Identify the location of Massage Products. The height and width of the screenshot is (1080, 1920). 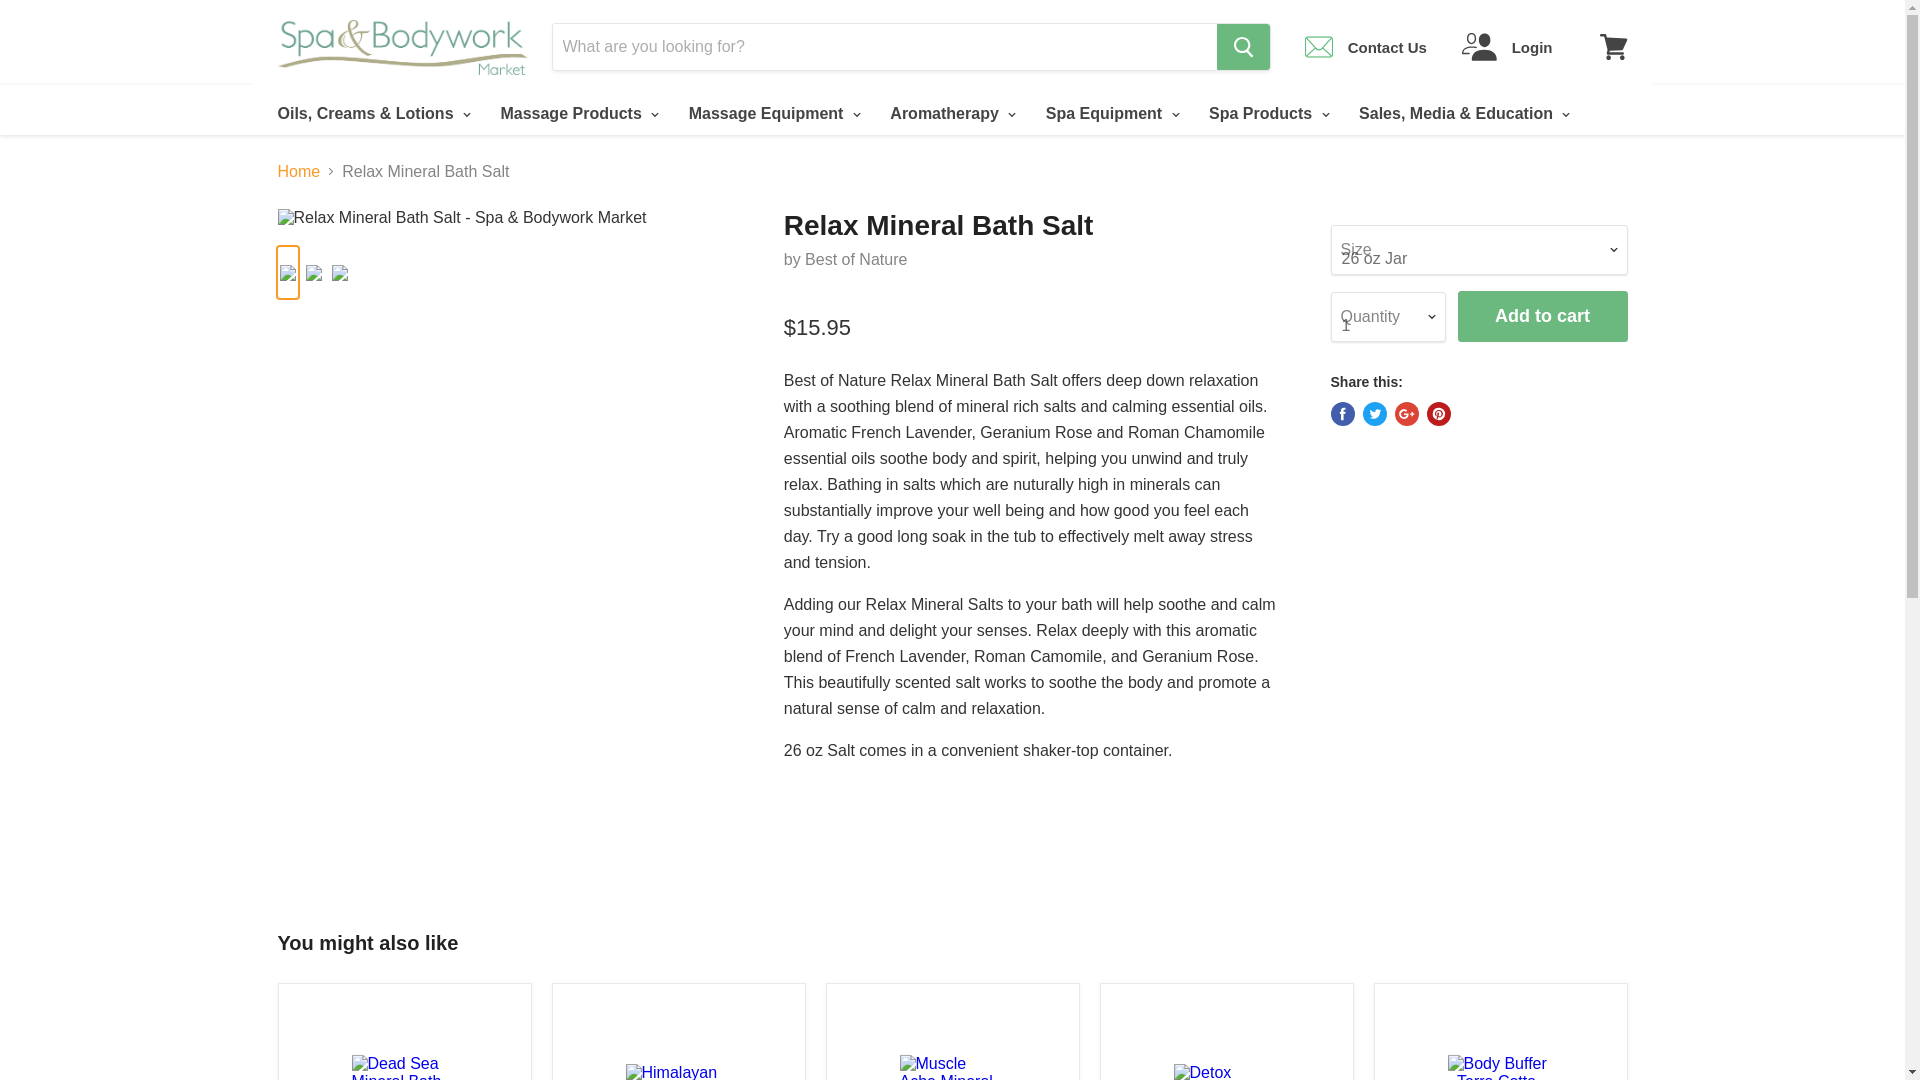
(576, 114).